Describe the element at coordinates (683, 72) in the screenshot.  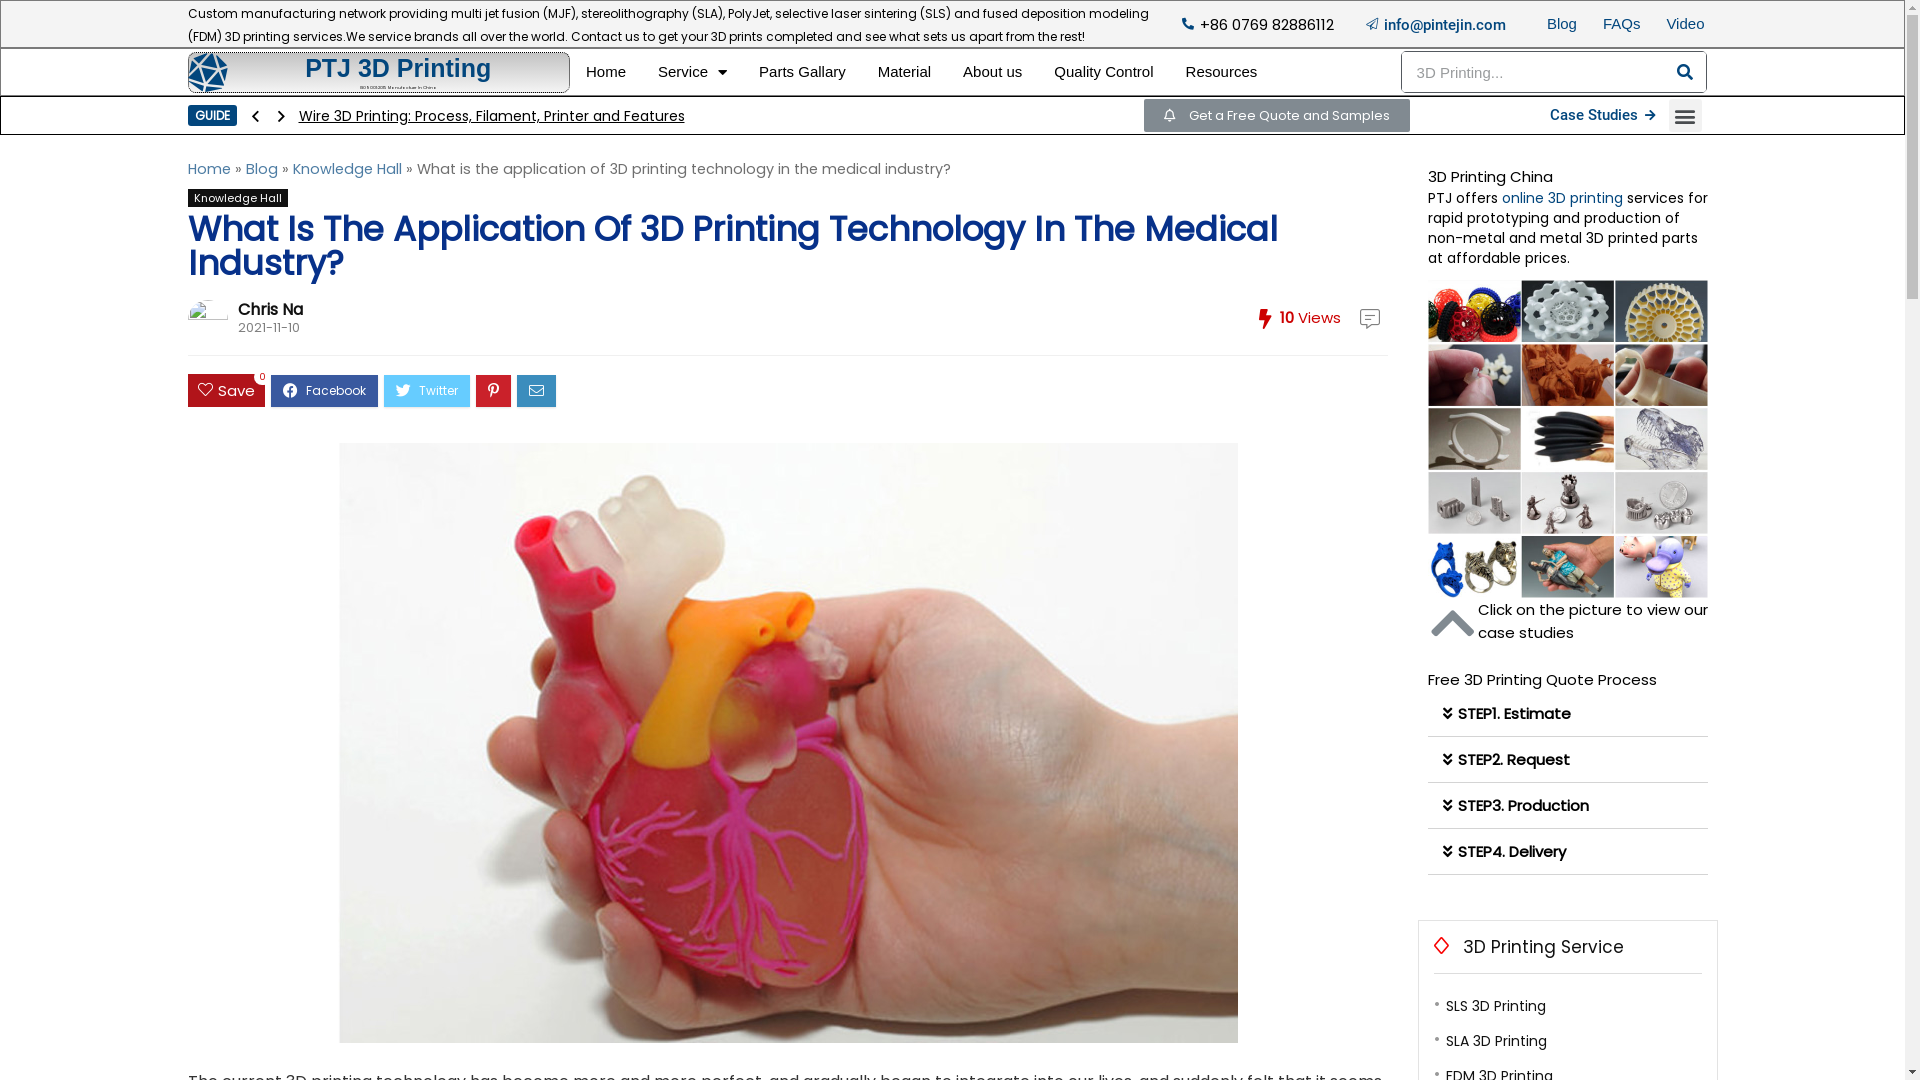
I see `Service` at that location.